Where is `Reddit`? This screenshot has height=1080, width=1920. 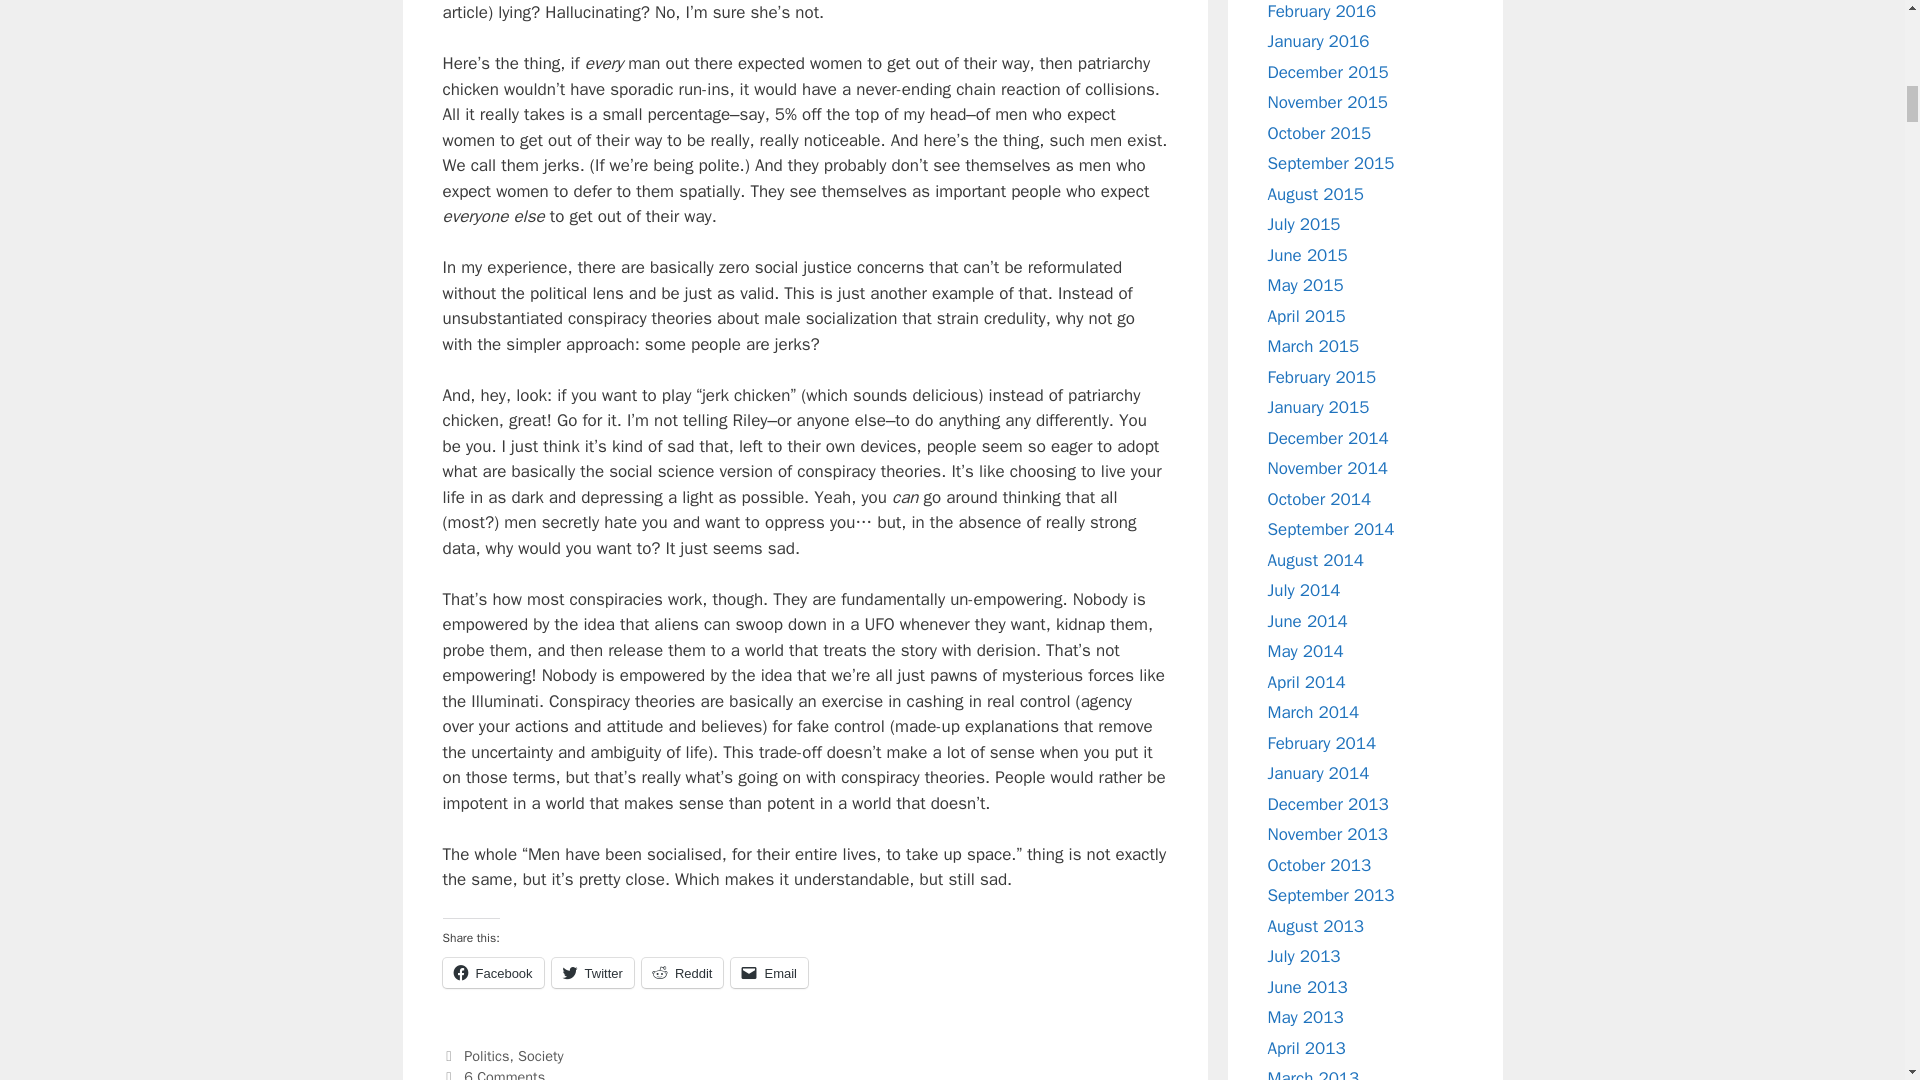
Reddit is located at coordinates (682, 972).